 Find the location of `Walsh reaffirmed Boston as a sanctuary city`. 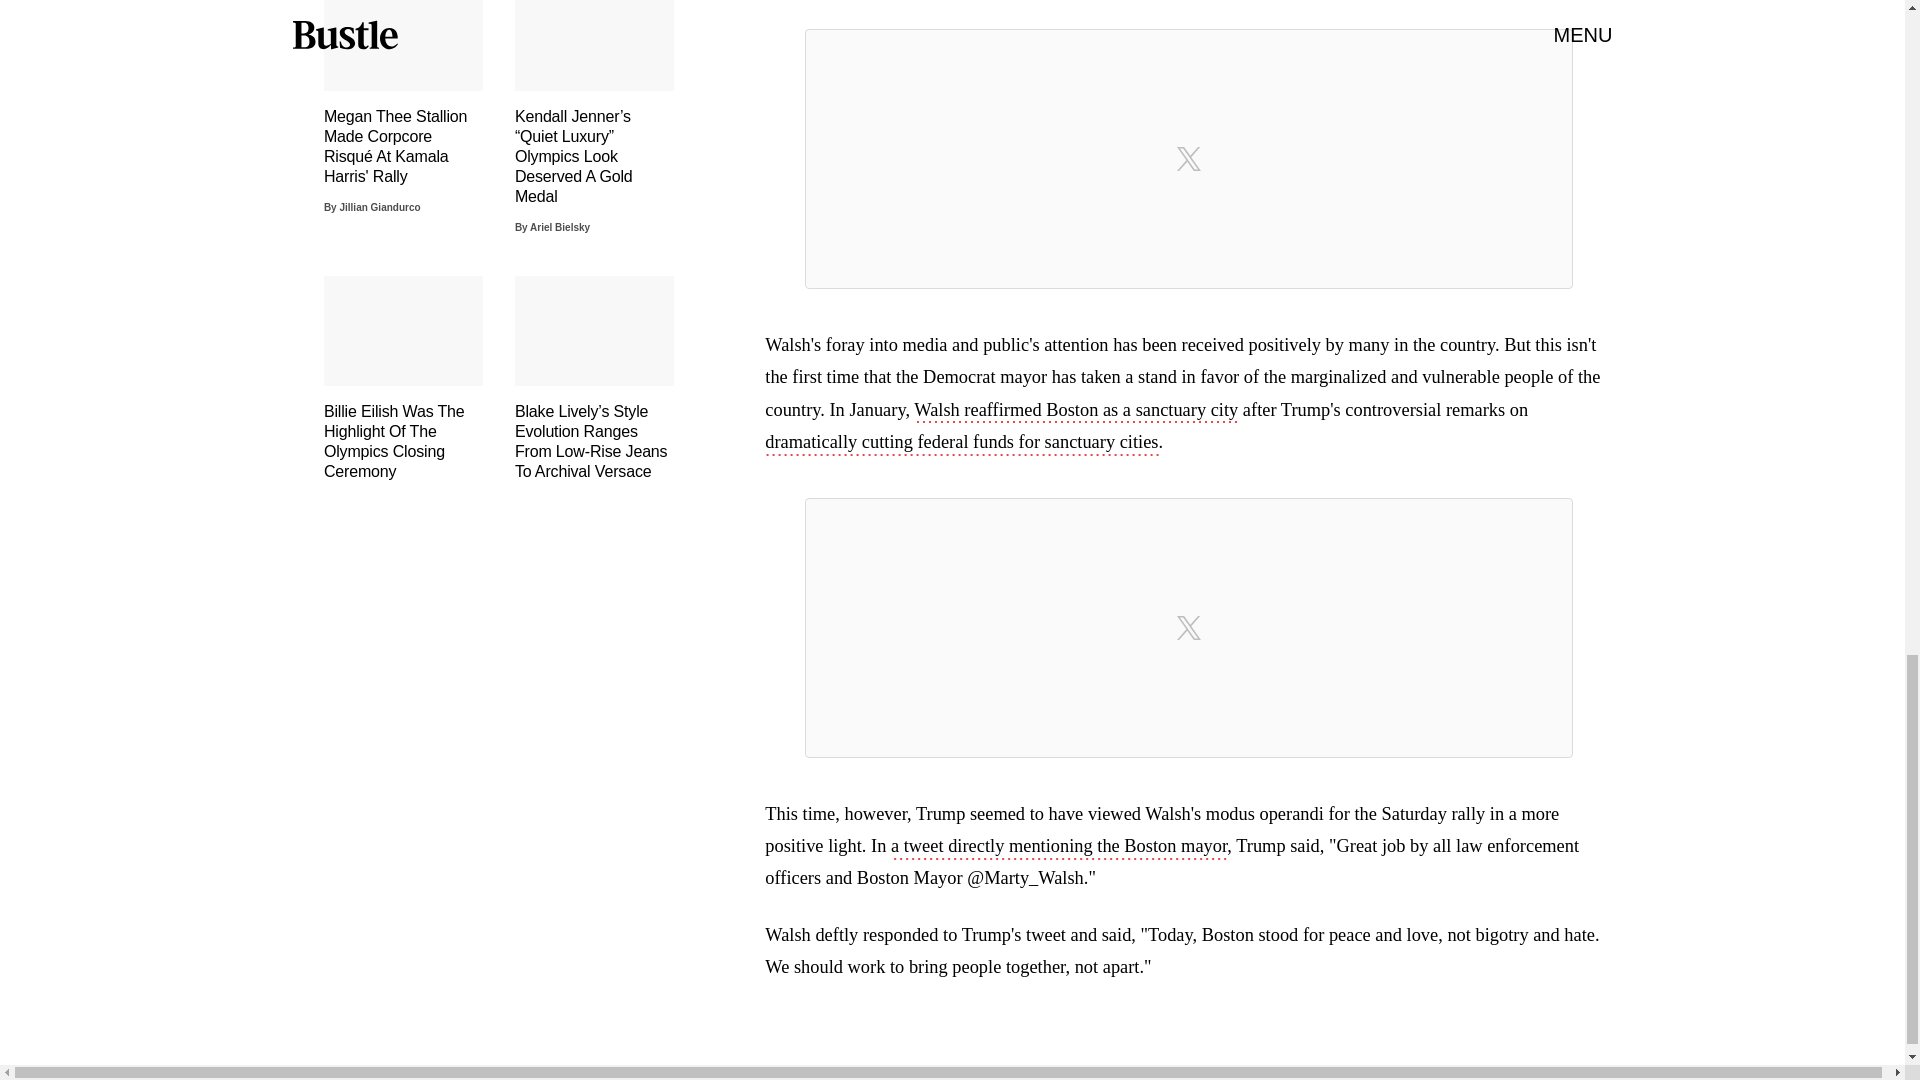

Walsh reaffirmed Boston as a sanctuary city is located at coordinates (1076, 412).